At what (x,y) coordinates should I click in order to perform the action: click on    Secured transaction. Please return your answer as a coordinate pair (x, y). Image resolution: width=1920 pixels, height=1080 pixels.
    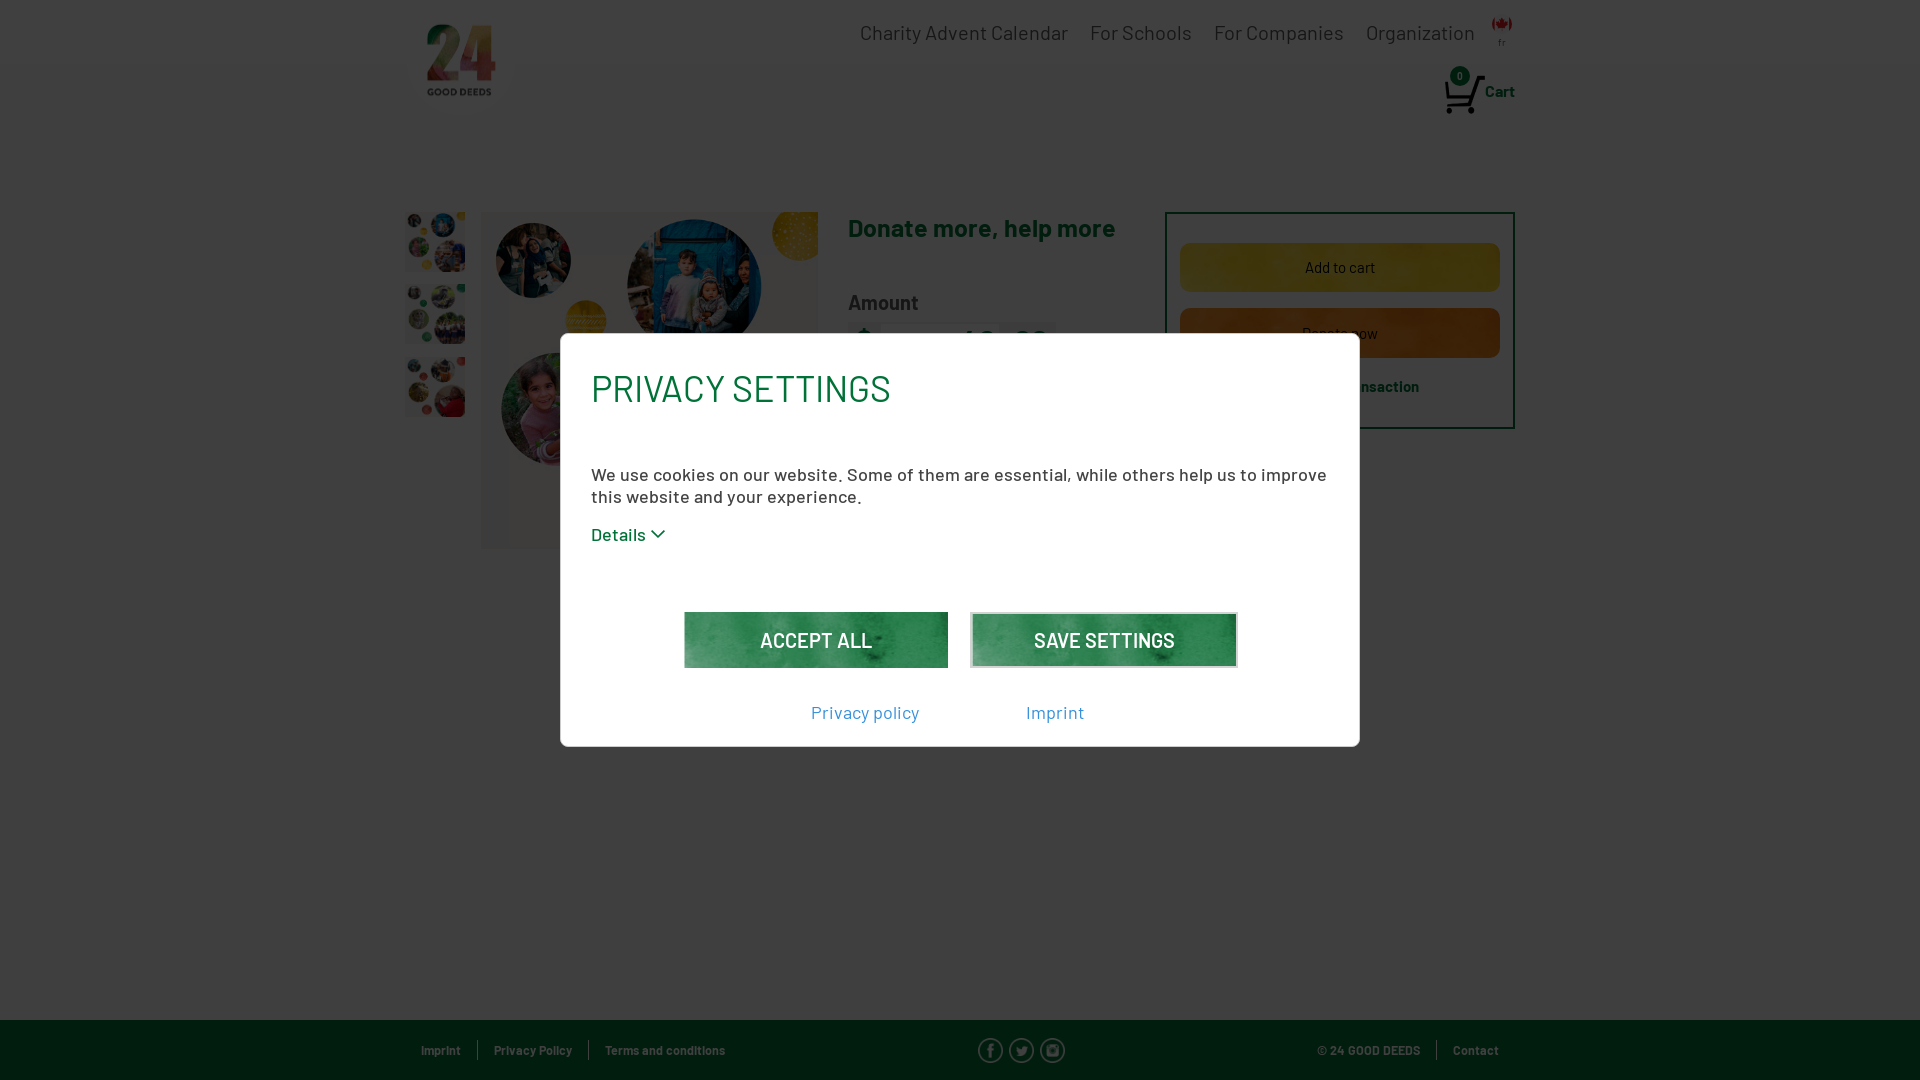
    Looking at the image, I should click on (1340, 386).